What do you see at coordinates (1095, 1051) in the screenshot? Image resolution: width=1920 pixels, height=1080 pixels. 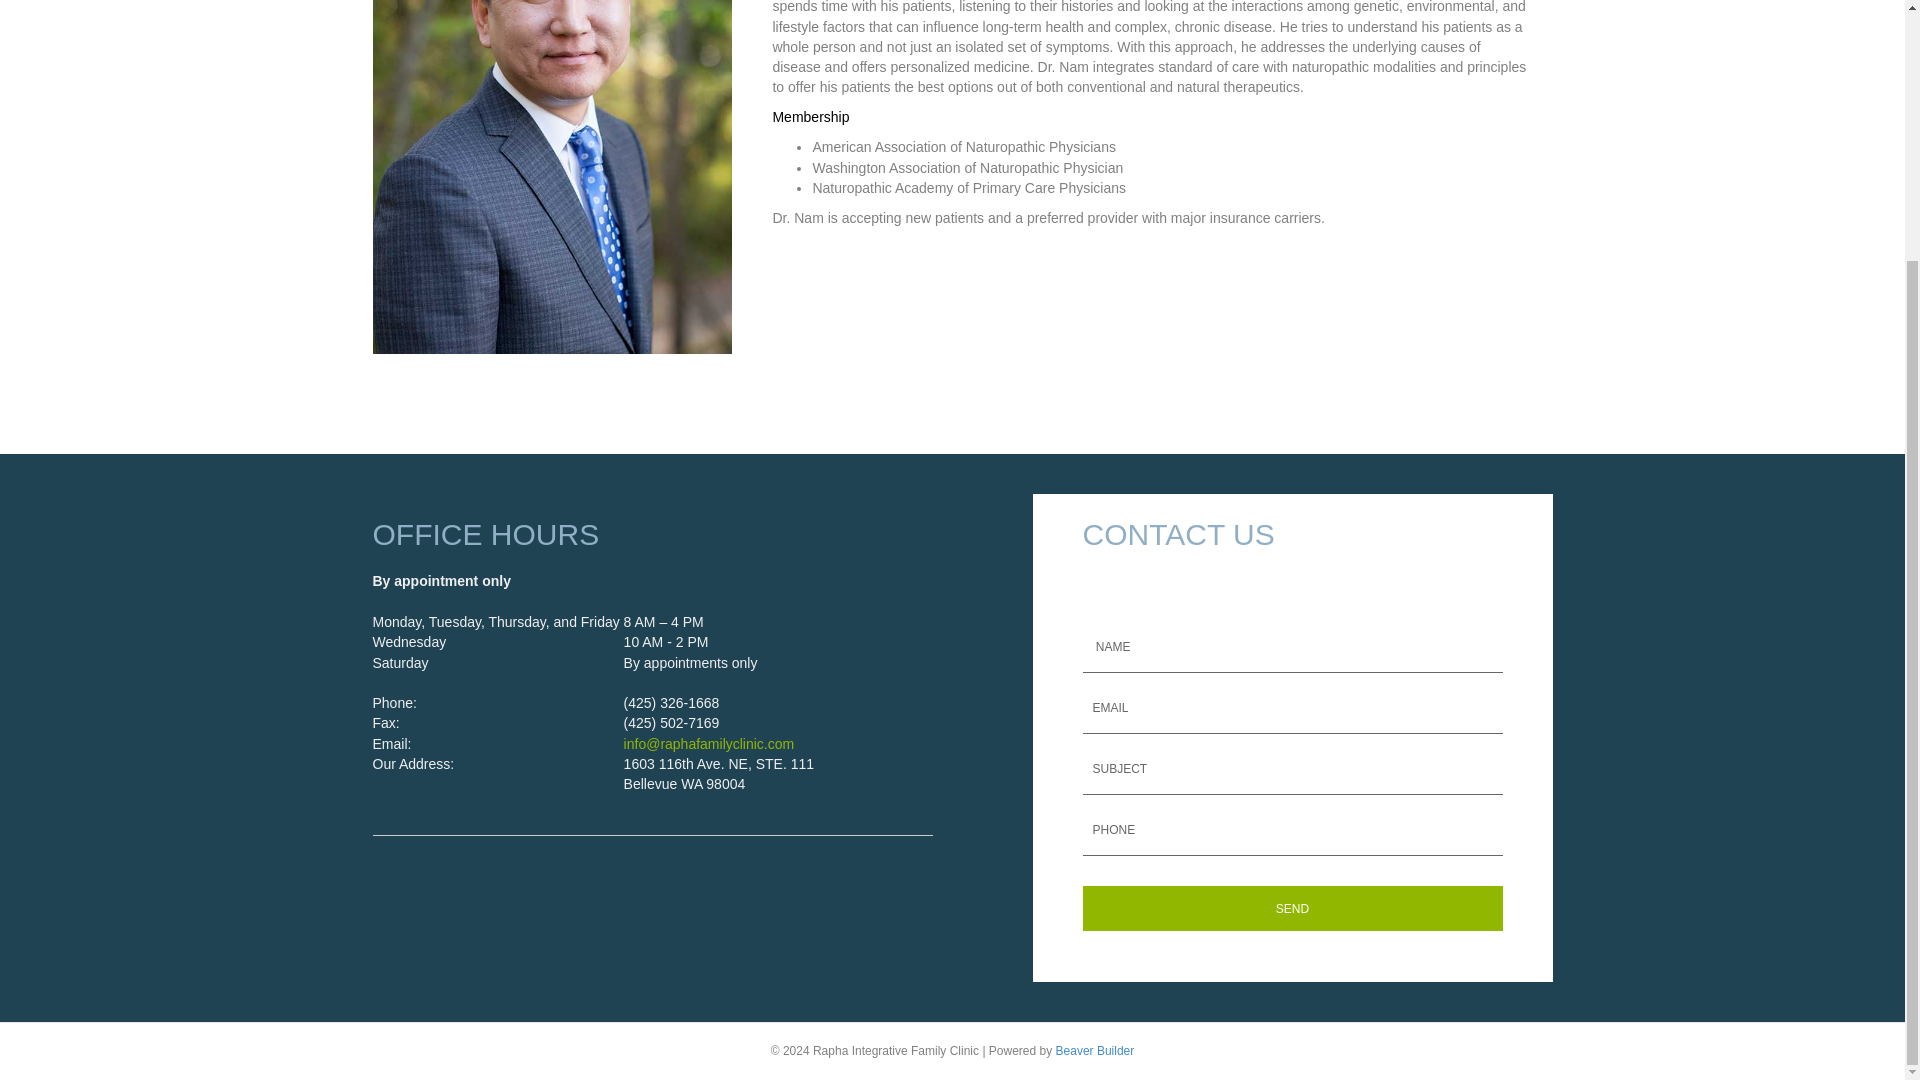 I see `Beaver Builder` at bounding box center [1095, 1051].